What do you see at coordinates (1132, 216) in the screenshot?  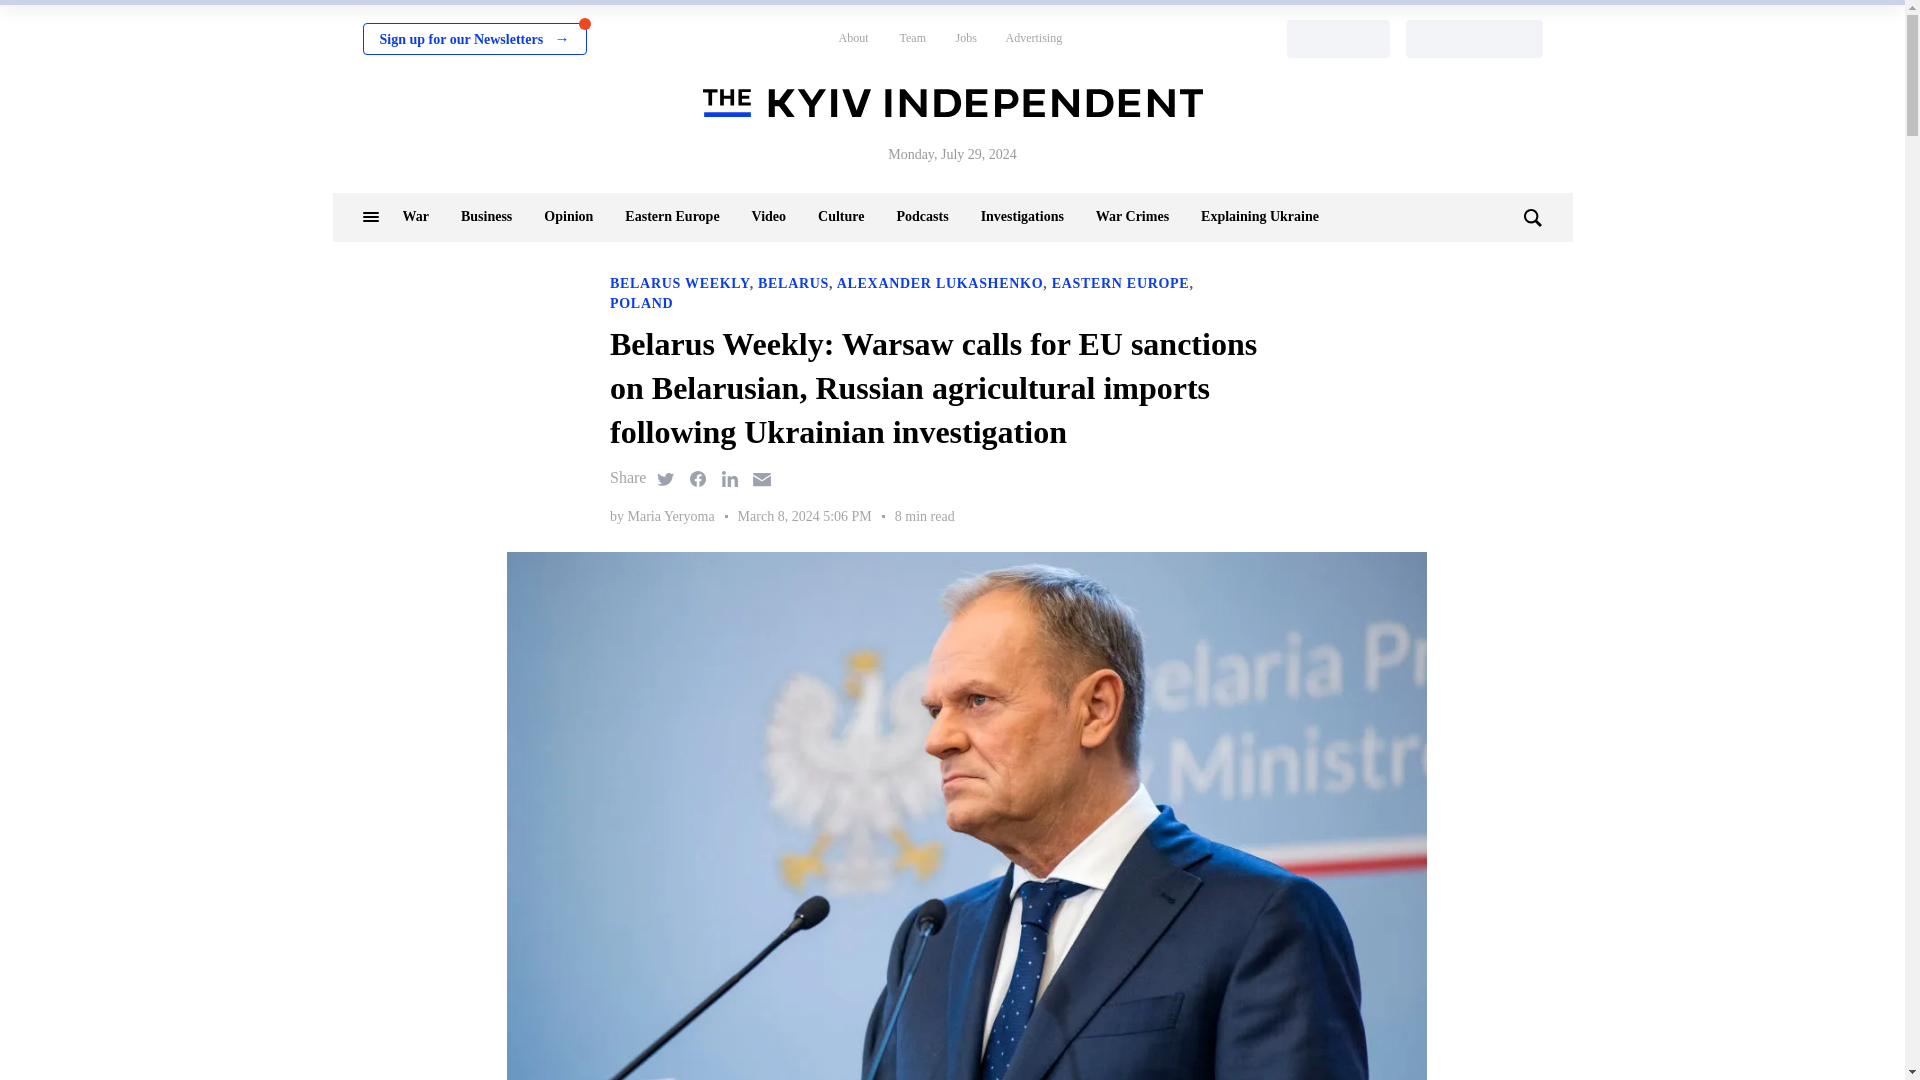 I see `War Crimes` at bounding box center [1132, 216].